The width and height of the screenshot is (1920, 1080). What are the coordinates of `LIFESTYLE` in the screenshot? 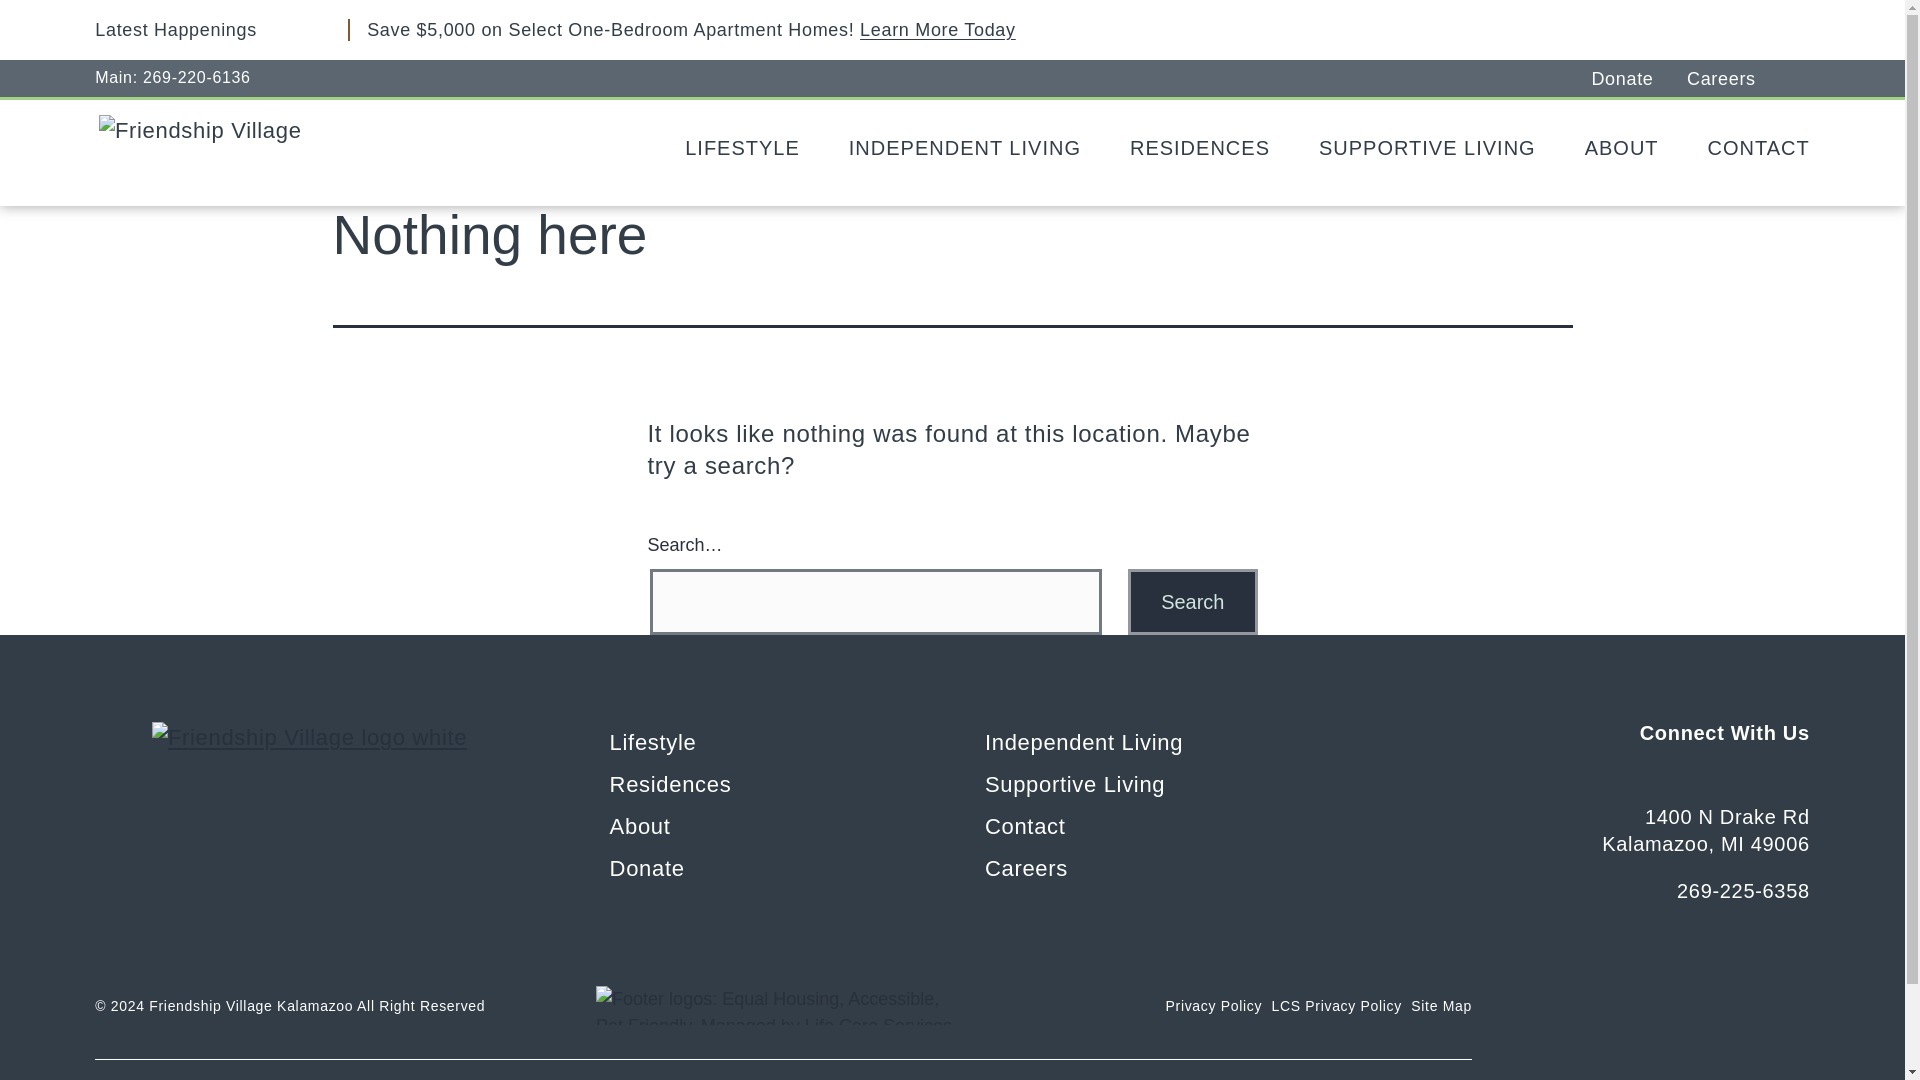 It's located at (736, 148).